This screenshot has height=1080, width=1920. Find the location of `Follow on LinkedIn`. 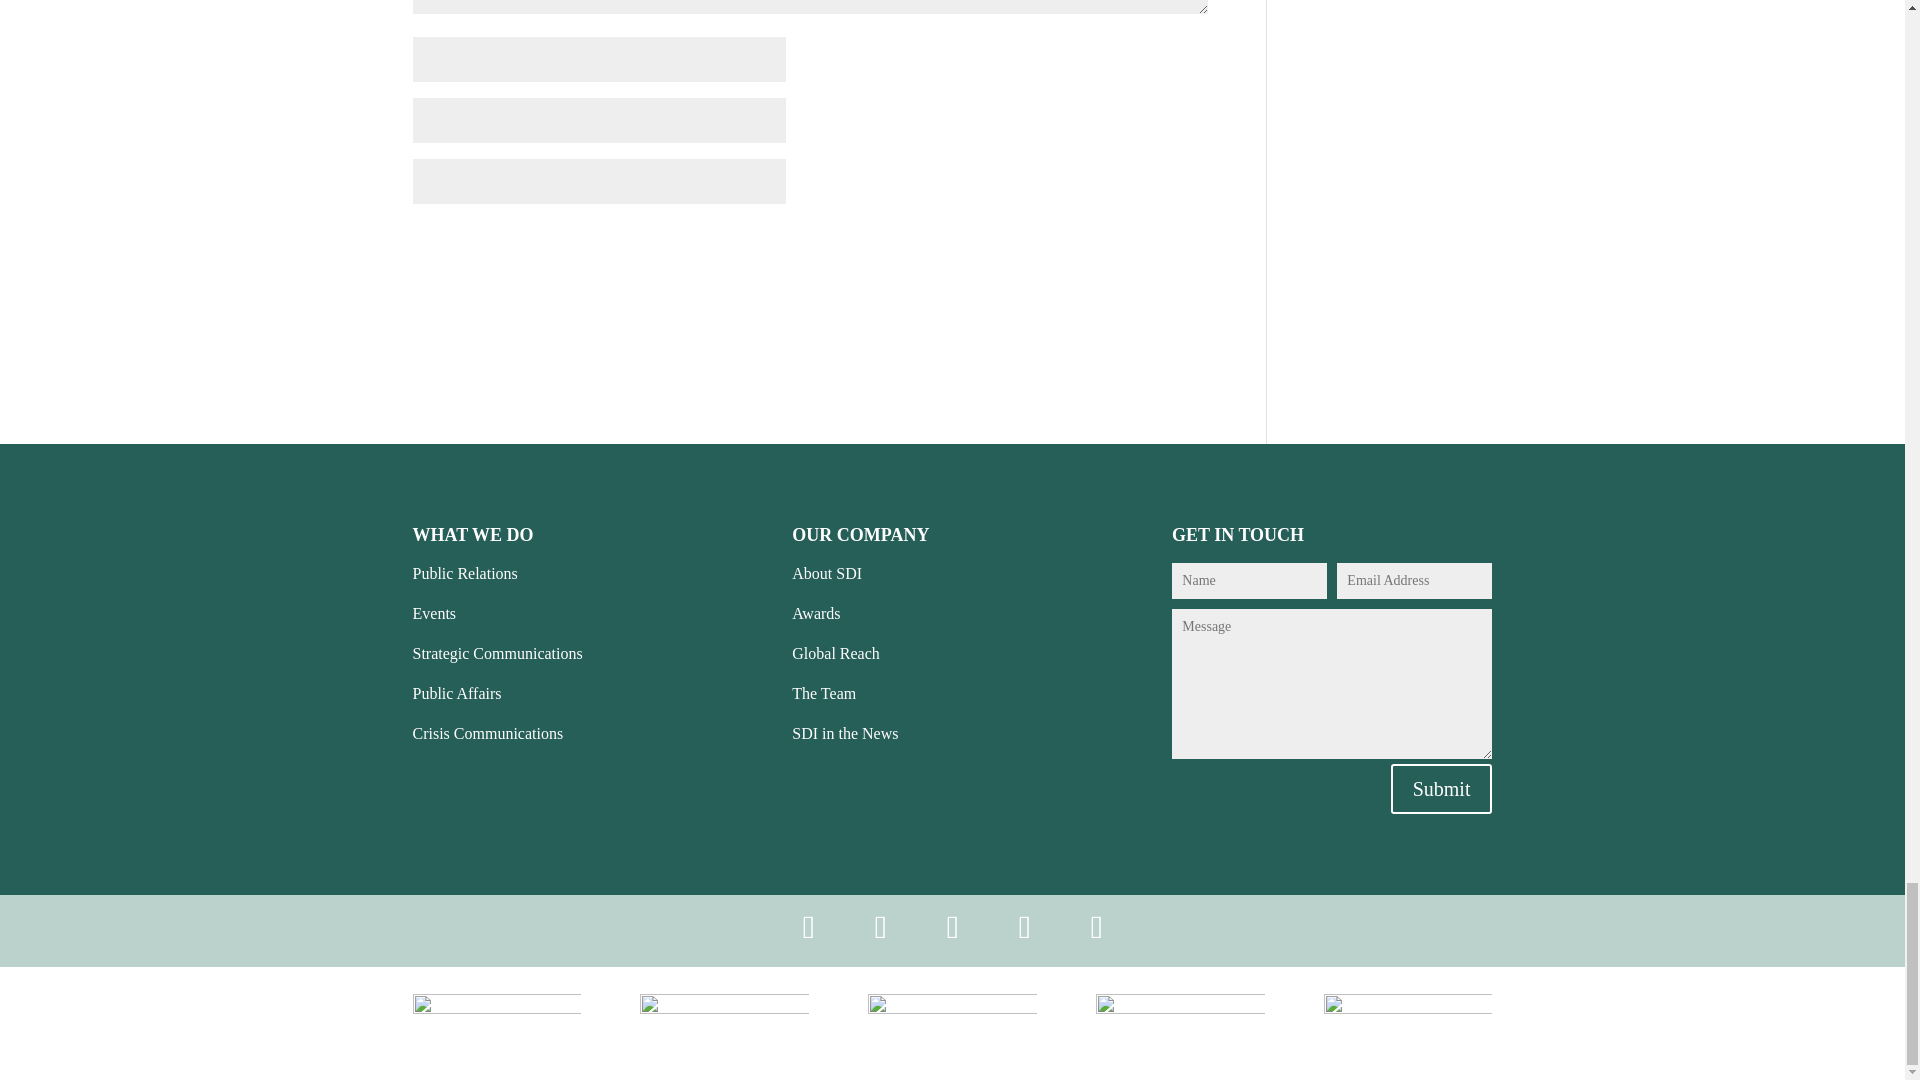

Follow on LinkedIn is located at coordinates (951, 927).